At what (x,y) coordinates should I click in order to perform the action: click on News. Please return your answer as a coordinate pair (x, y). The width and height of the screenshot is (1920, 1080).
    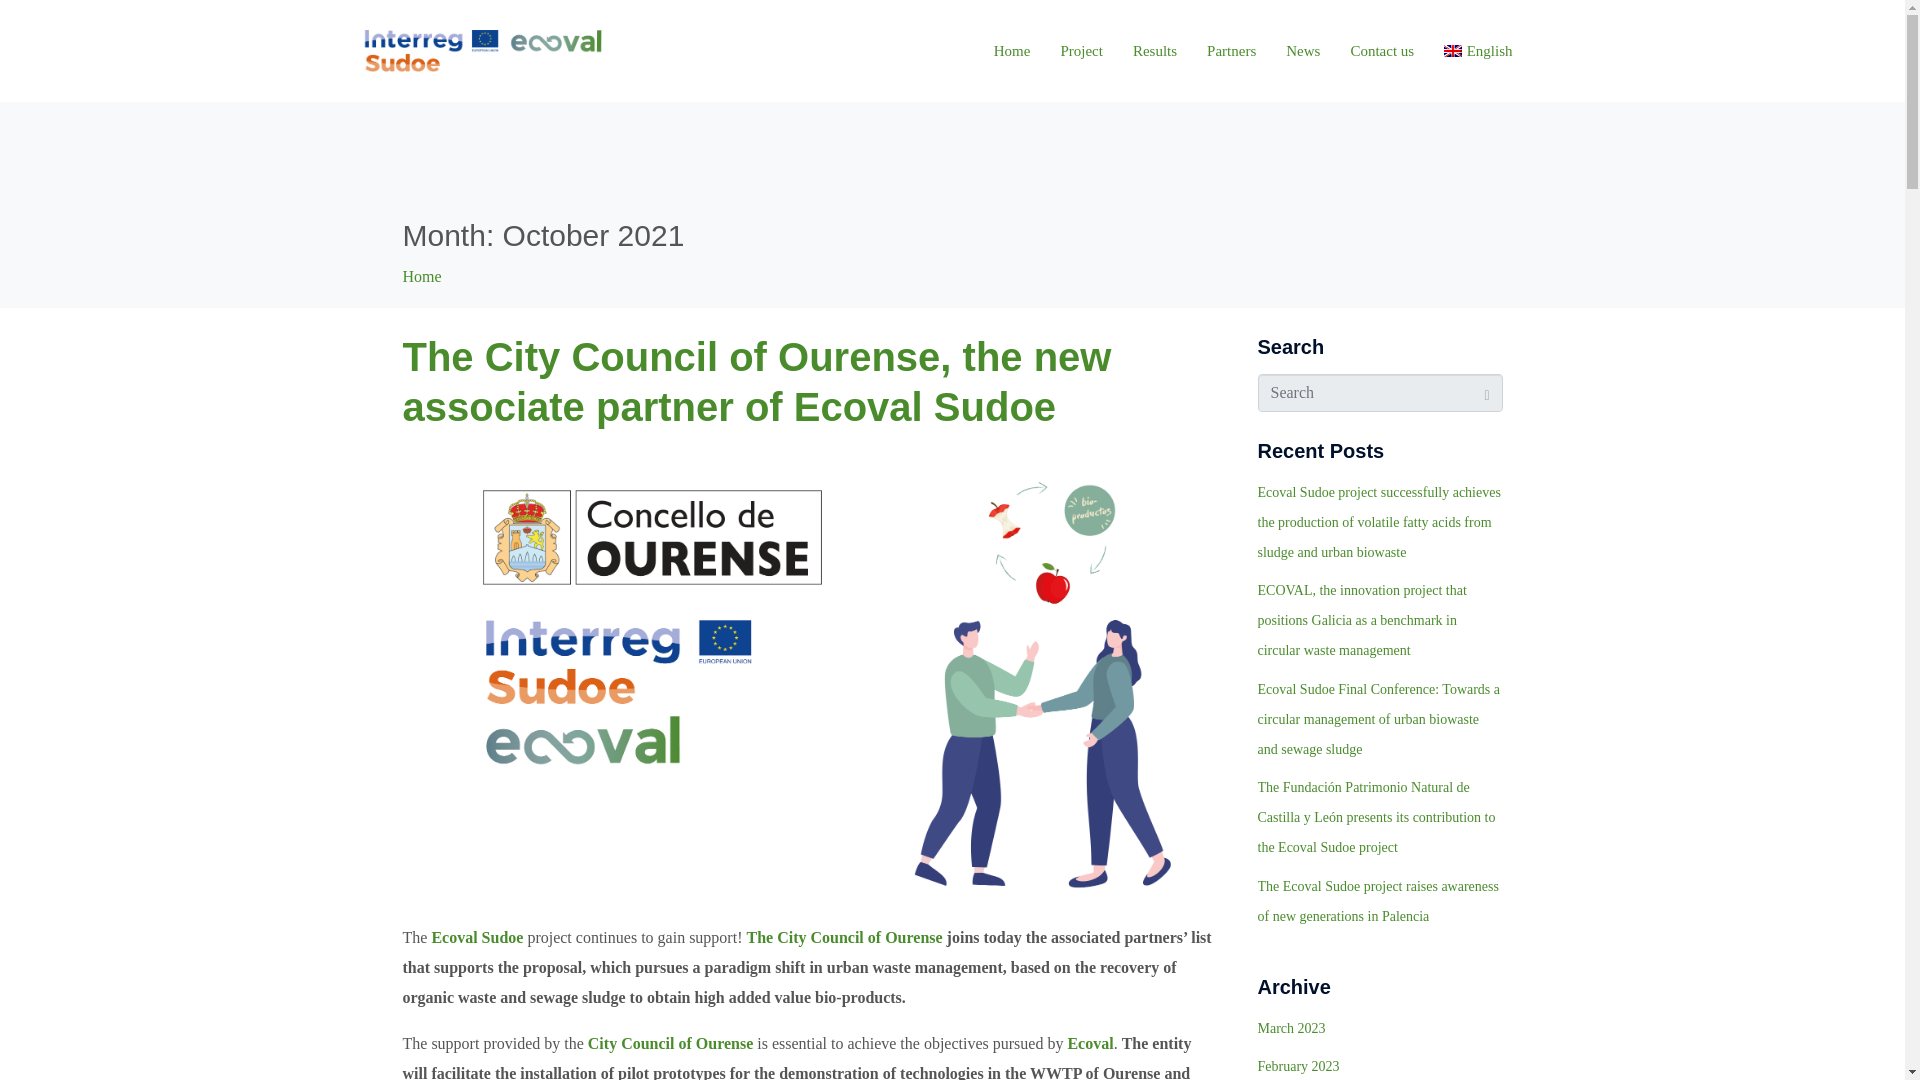
    Looking at the image, I should click on (1303, 52).